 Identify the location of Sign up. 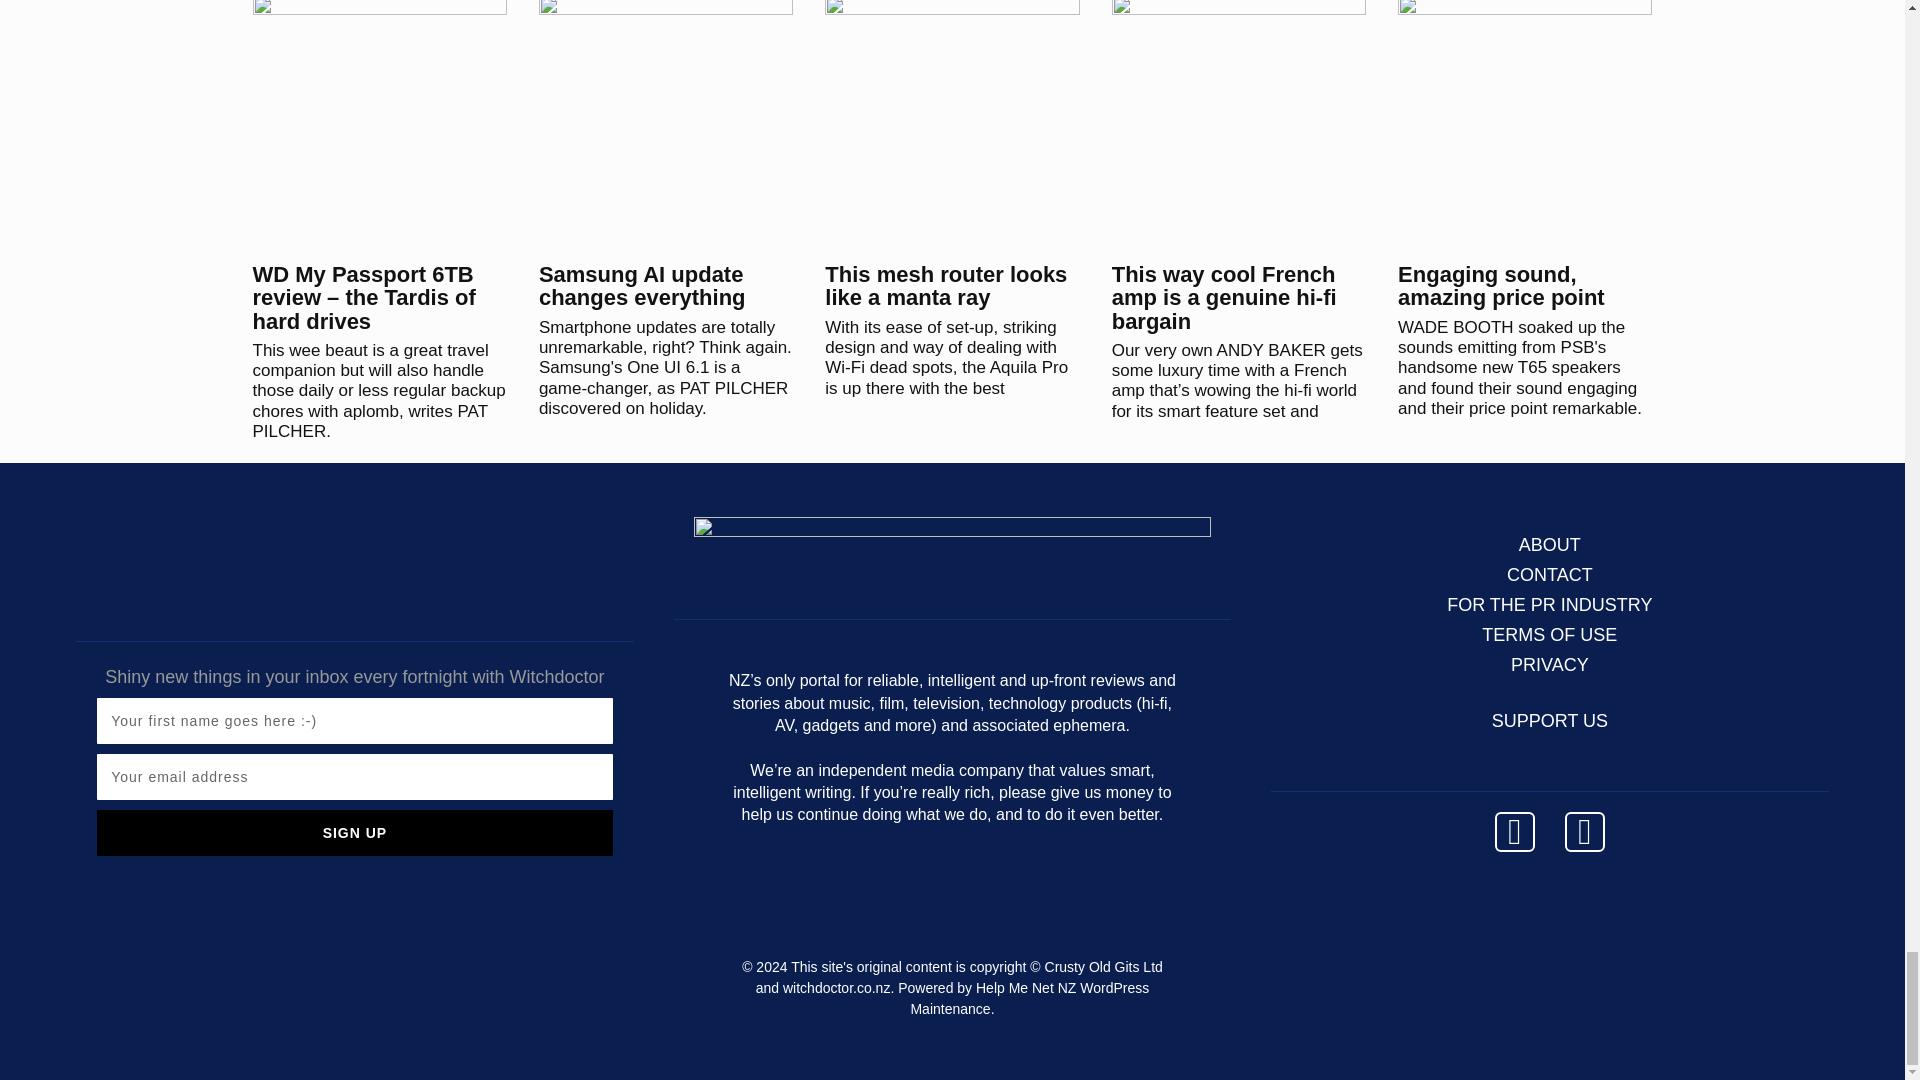
(354, 833).